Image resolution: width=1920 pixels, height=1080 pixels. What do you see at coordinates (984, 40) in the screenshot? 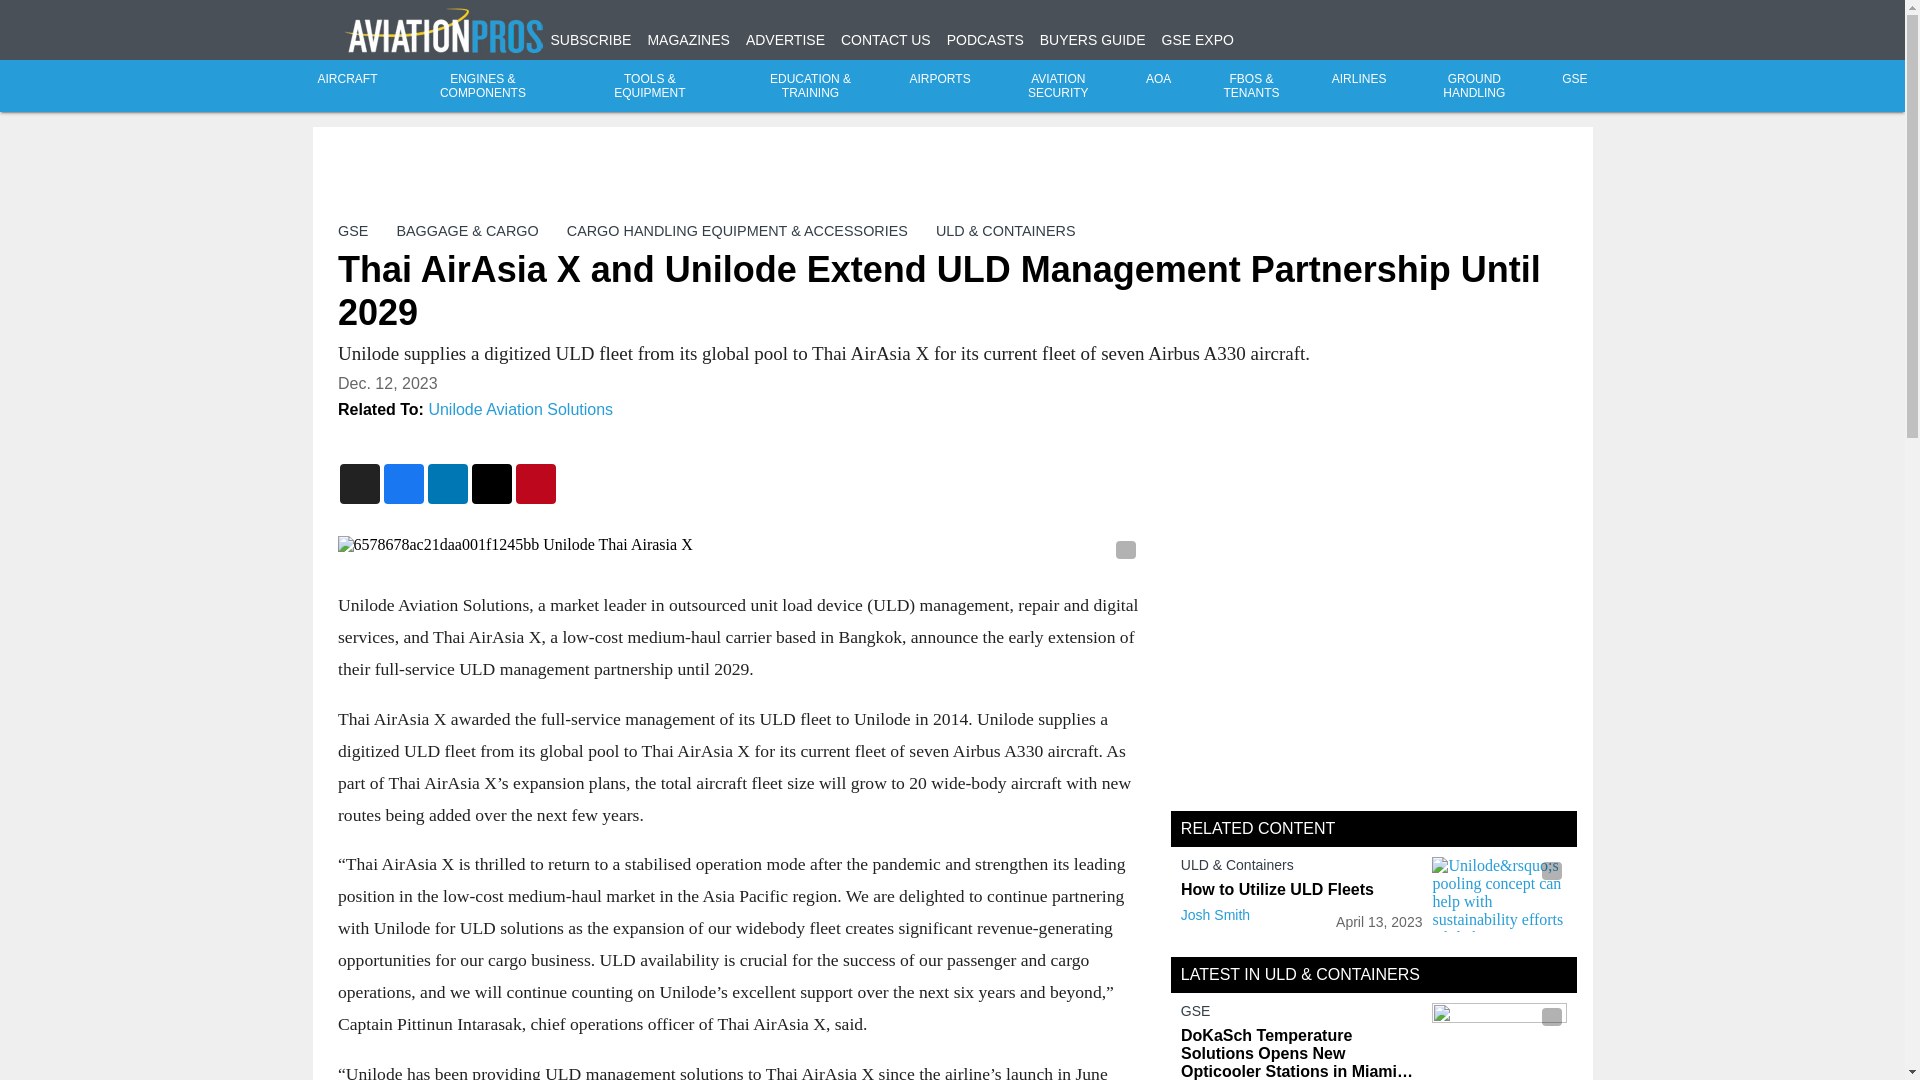
I see `PODCASTS` at bounding box center [984, 40].